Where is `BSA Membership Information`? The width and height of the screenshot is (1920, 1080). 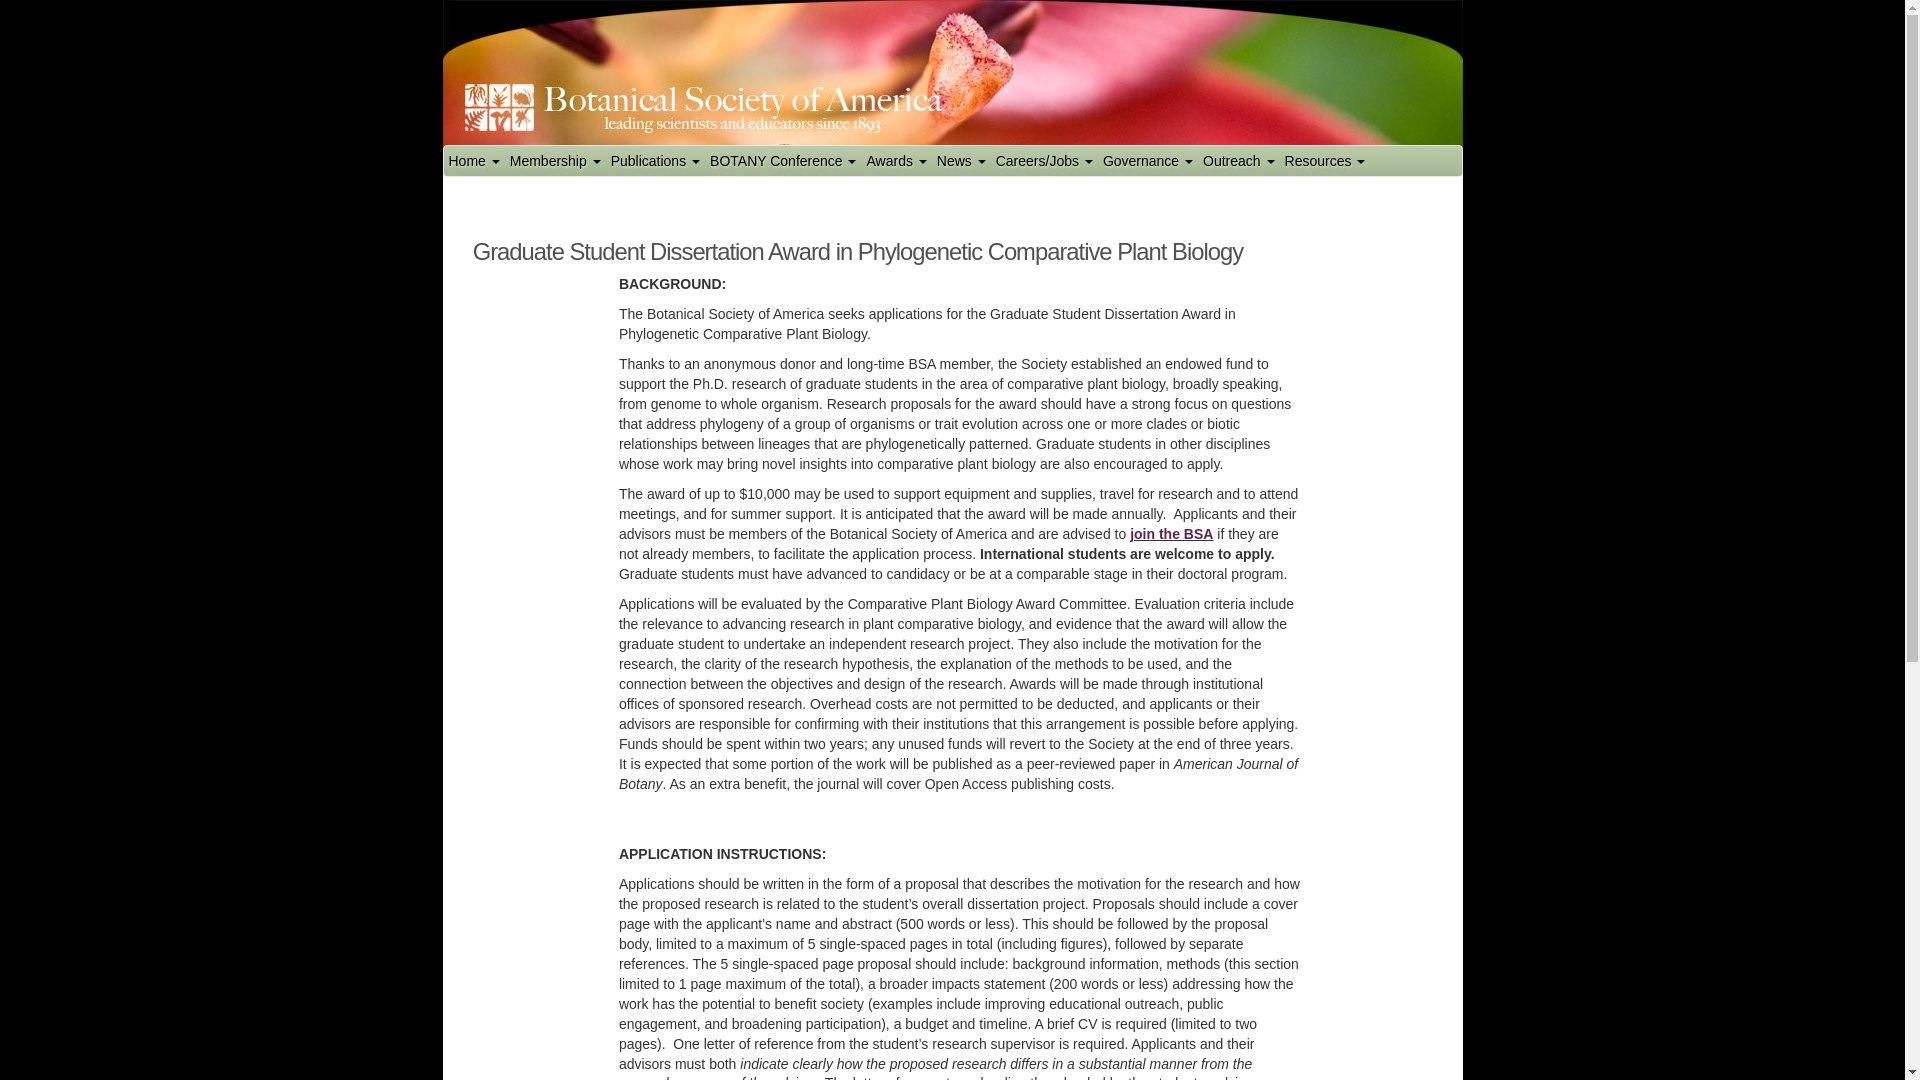
BSA Membership Information is located at coordinates (555, 160).